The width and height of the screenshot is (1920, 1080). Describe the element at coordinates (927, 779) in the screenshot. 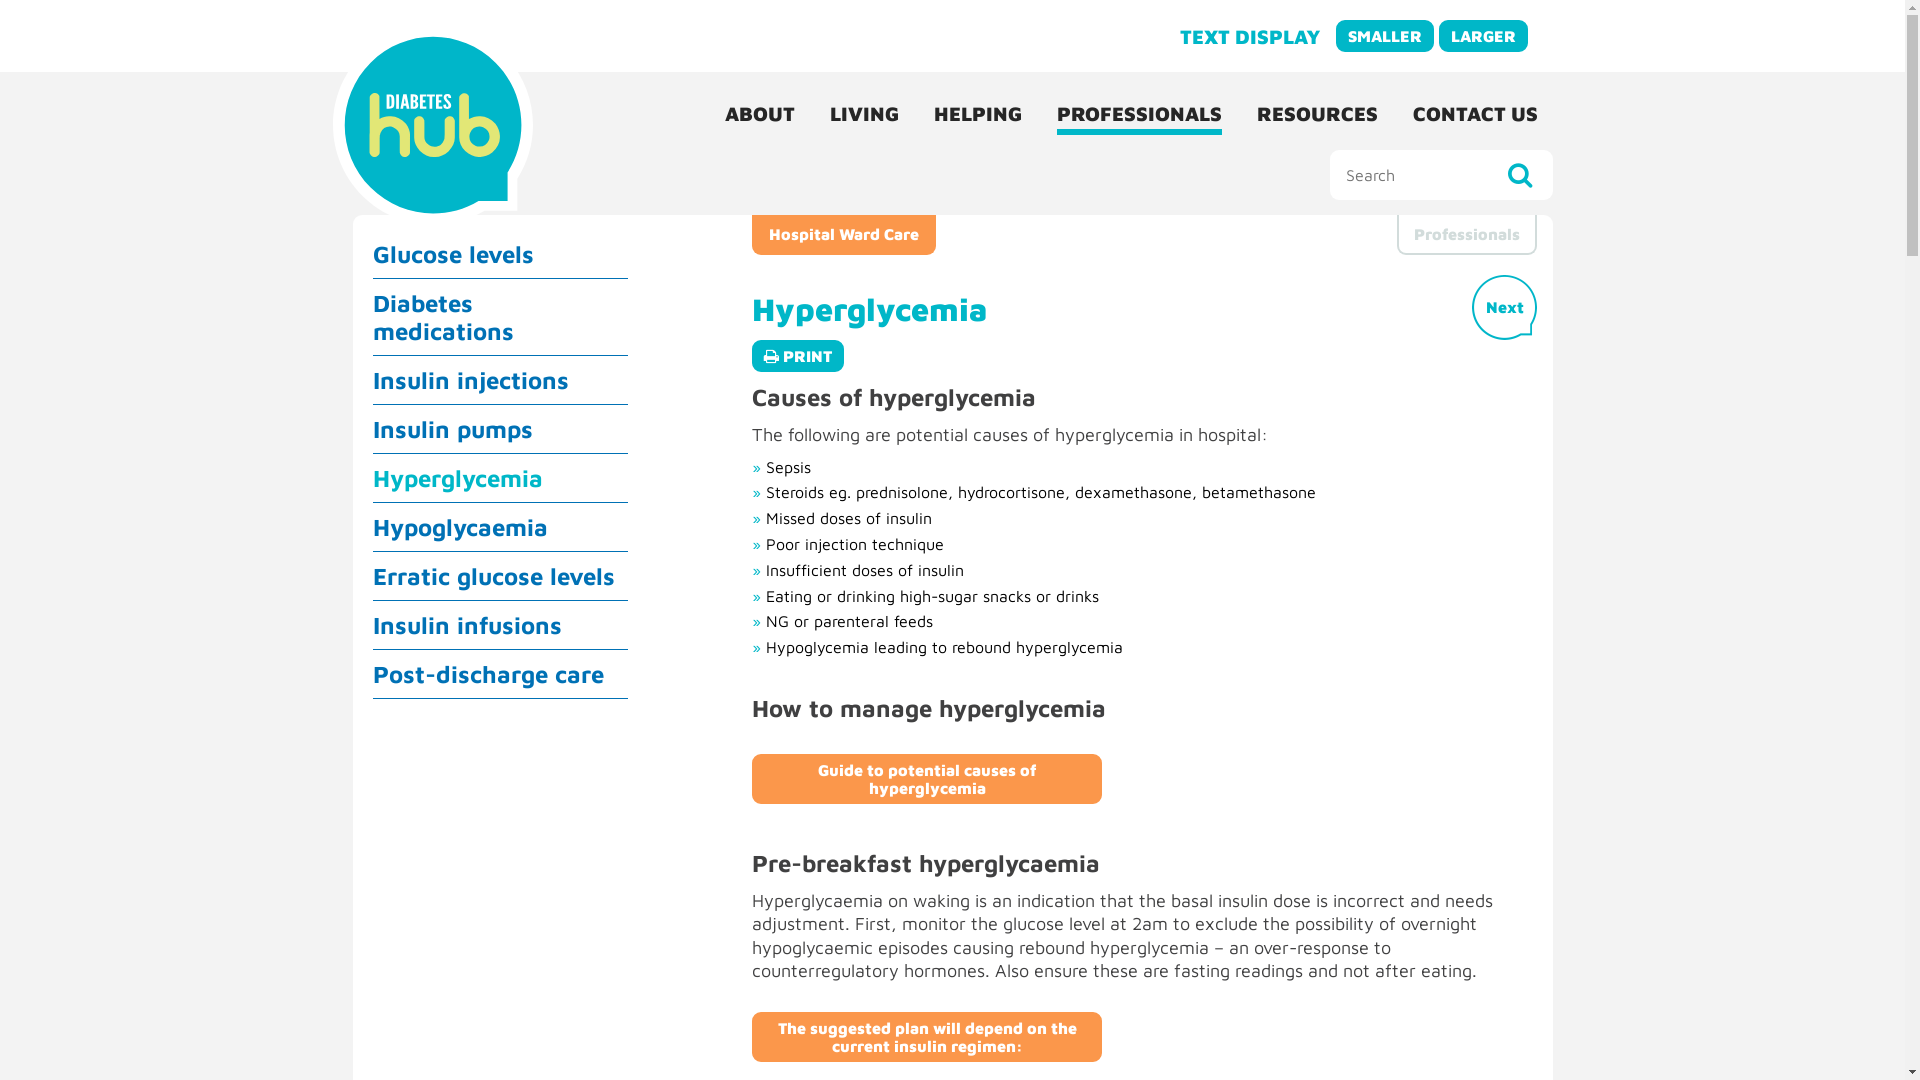

I see `Guide to potential causes of hyperglycemia` at that location.